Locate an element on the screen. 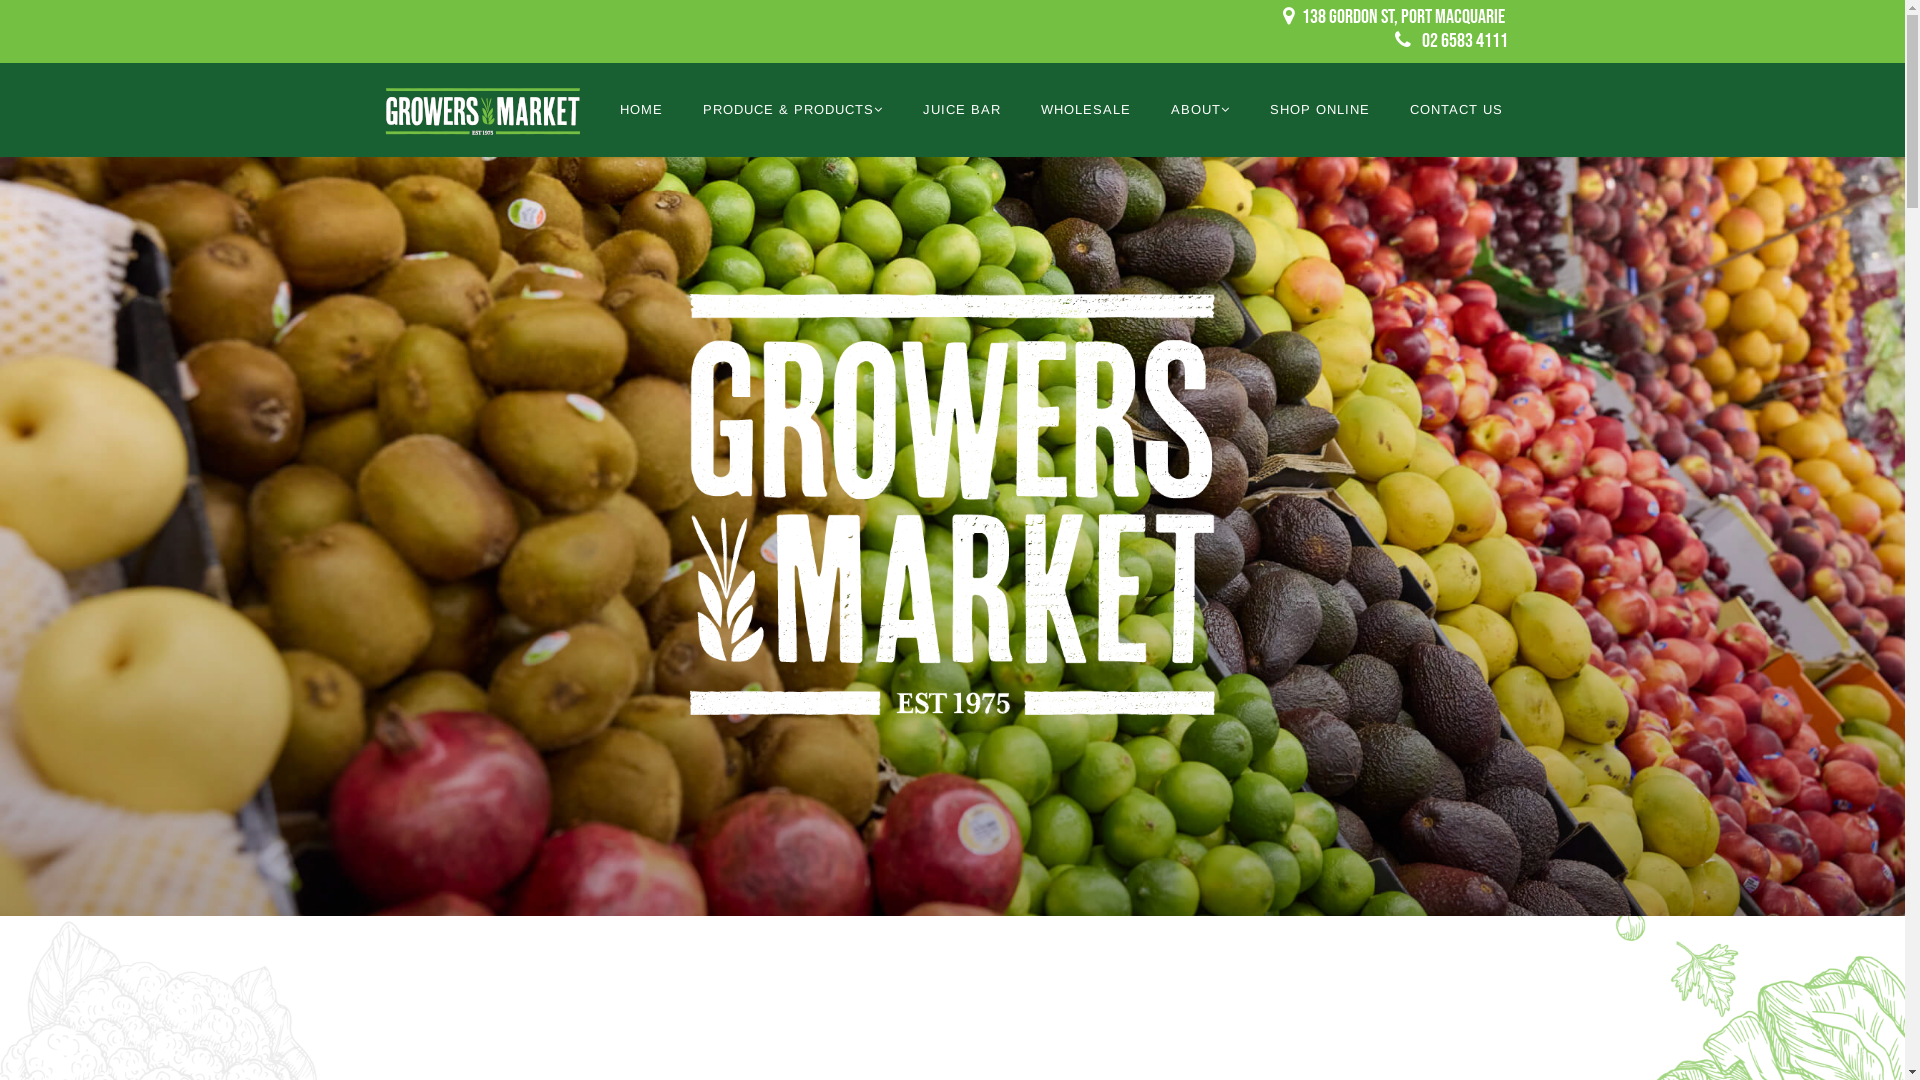 The image size is (1920, 1080). ABOUT is located at coordinates (1200, 110).